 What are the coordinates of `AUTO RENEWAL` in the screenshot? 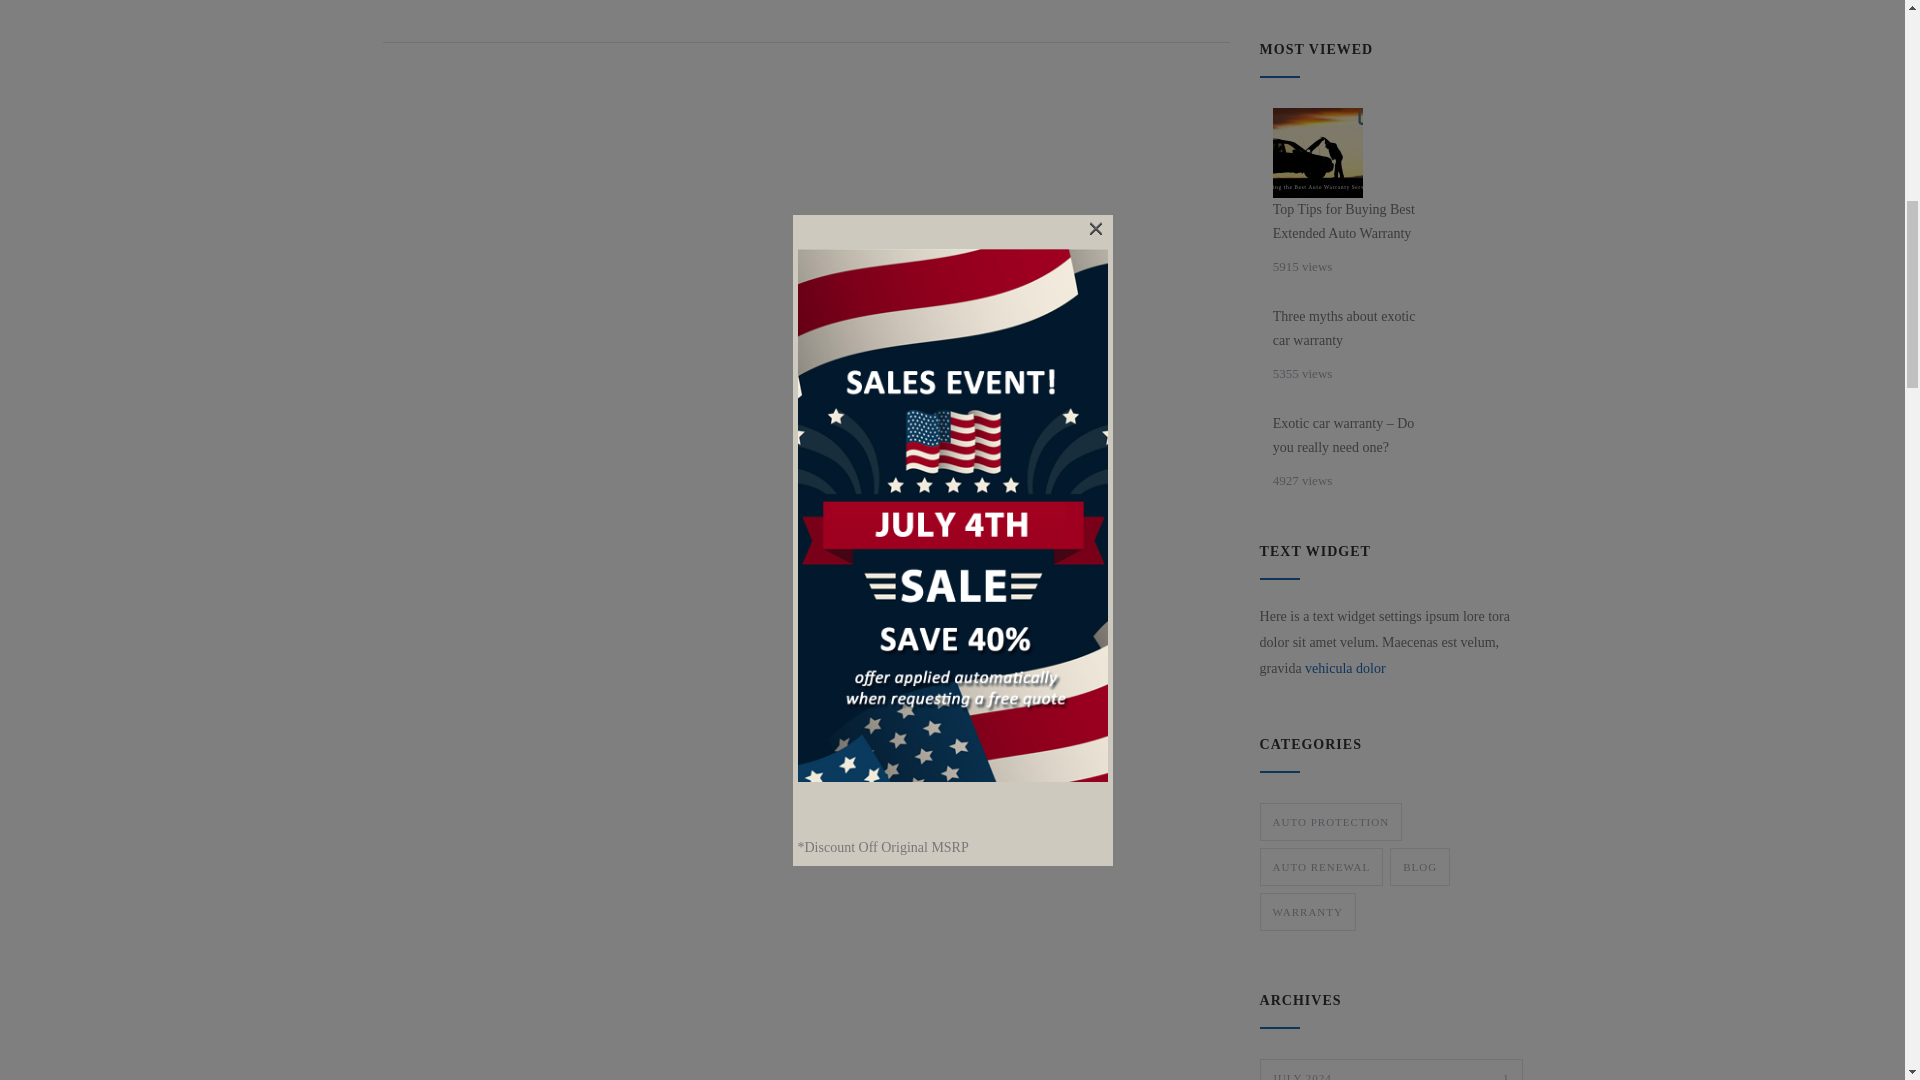 It's located at (1322, 866).